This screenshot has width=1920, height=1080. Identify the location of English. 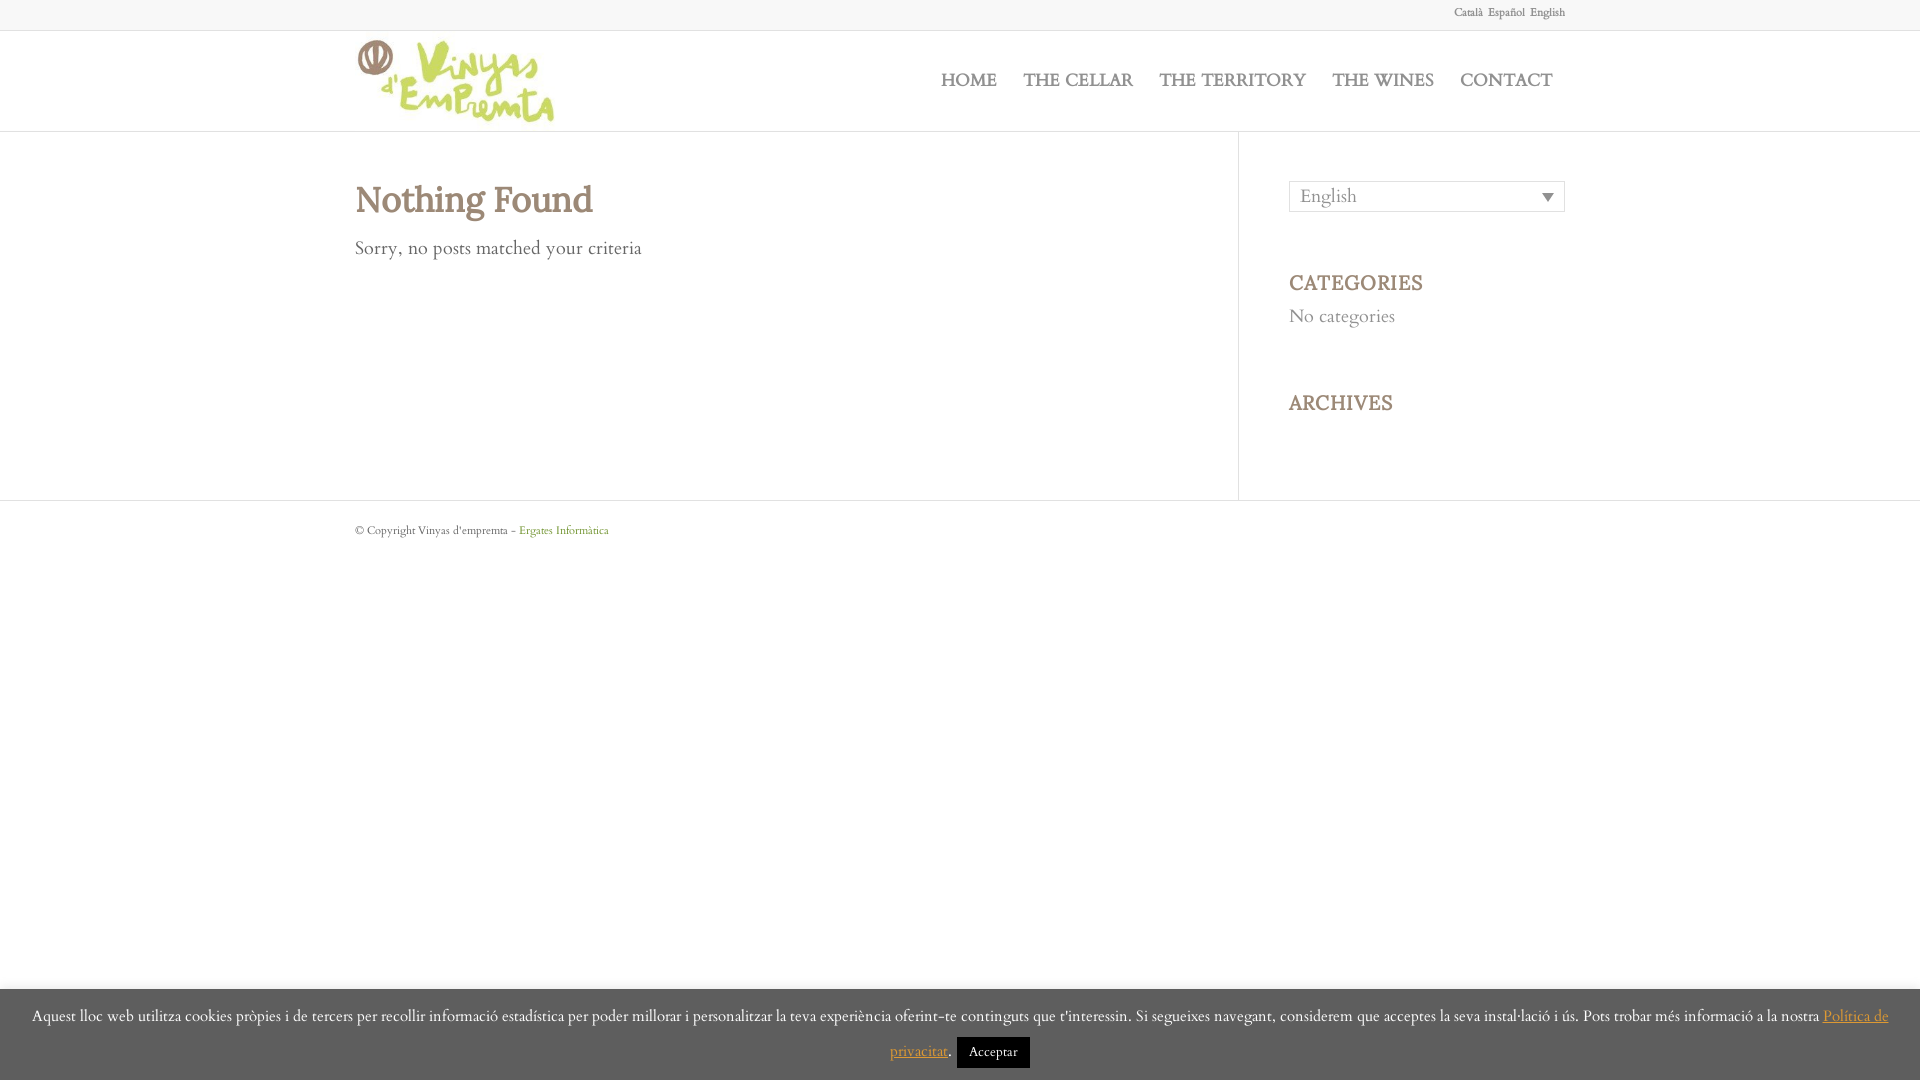
(1427, 196).